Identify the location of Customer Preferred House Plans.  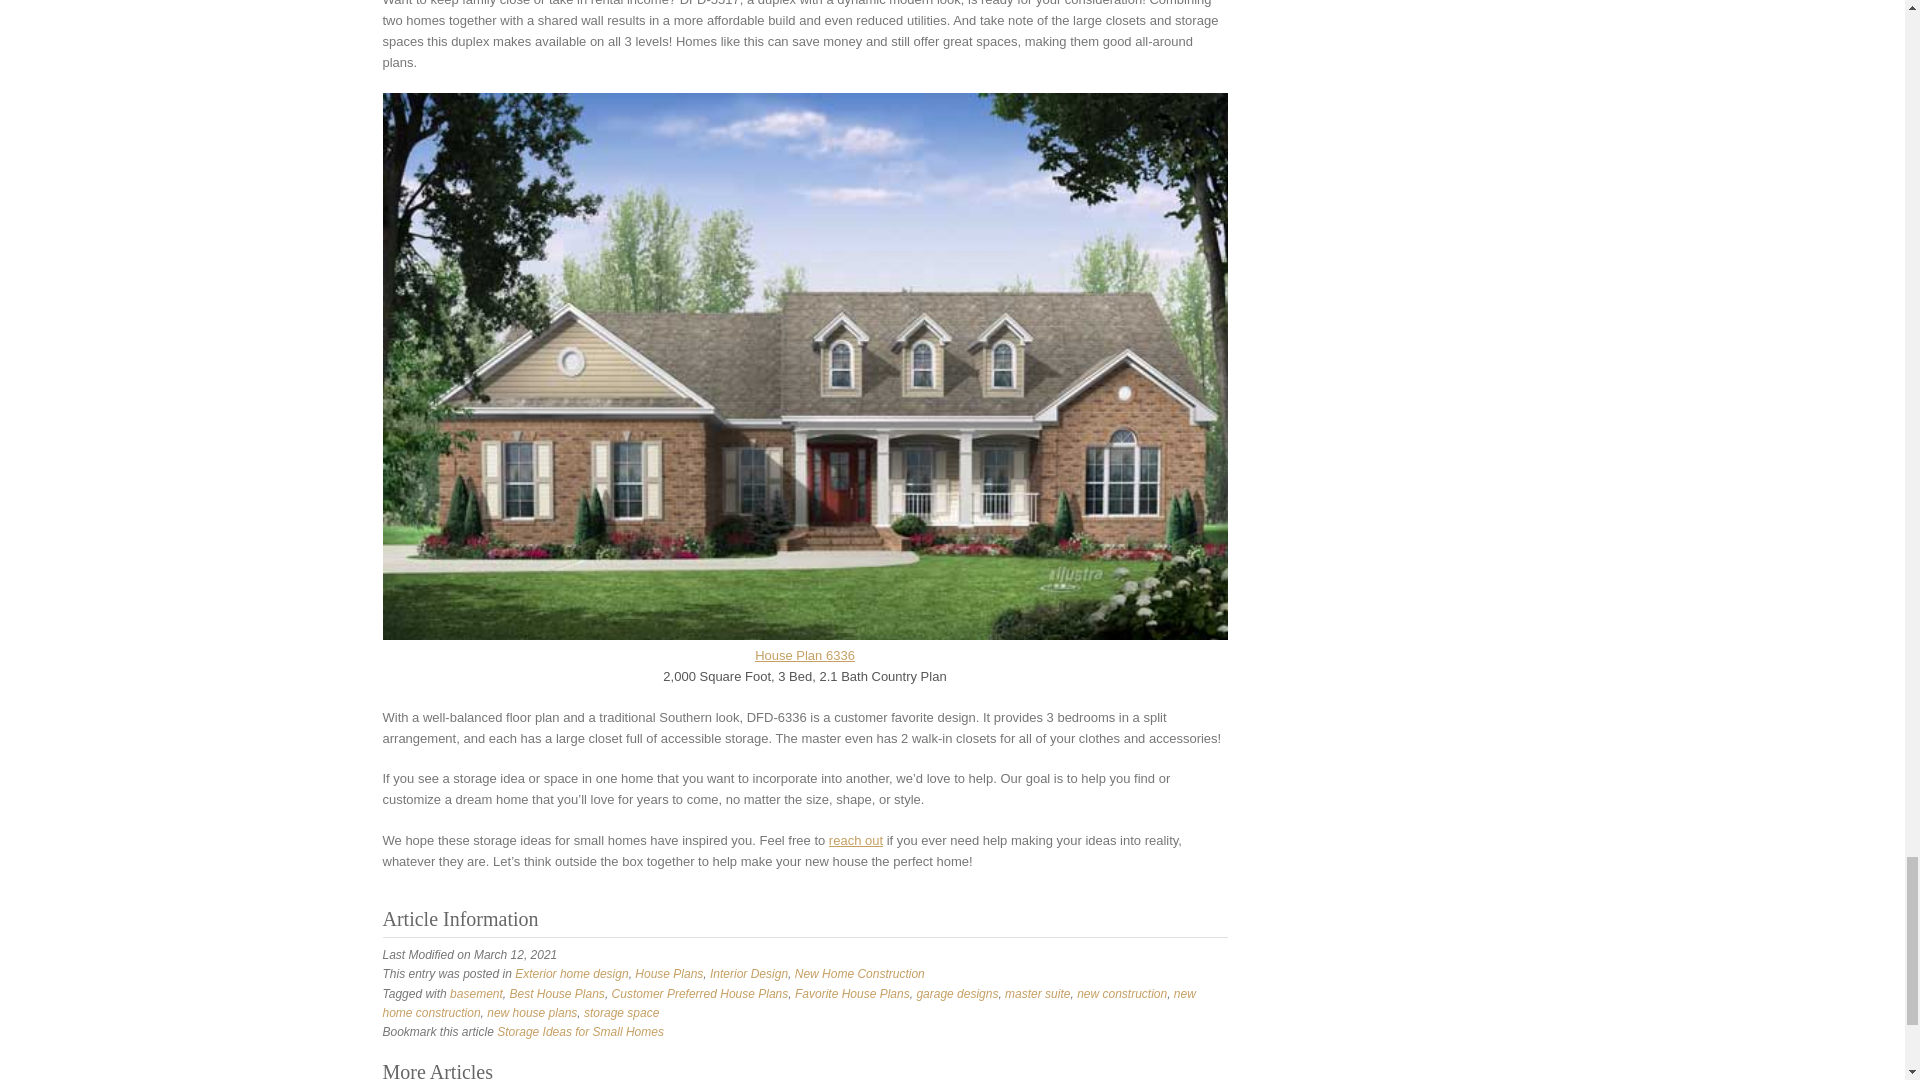
(700, 994).